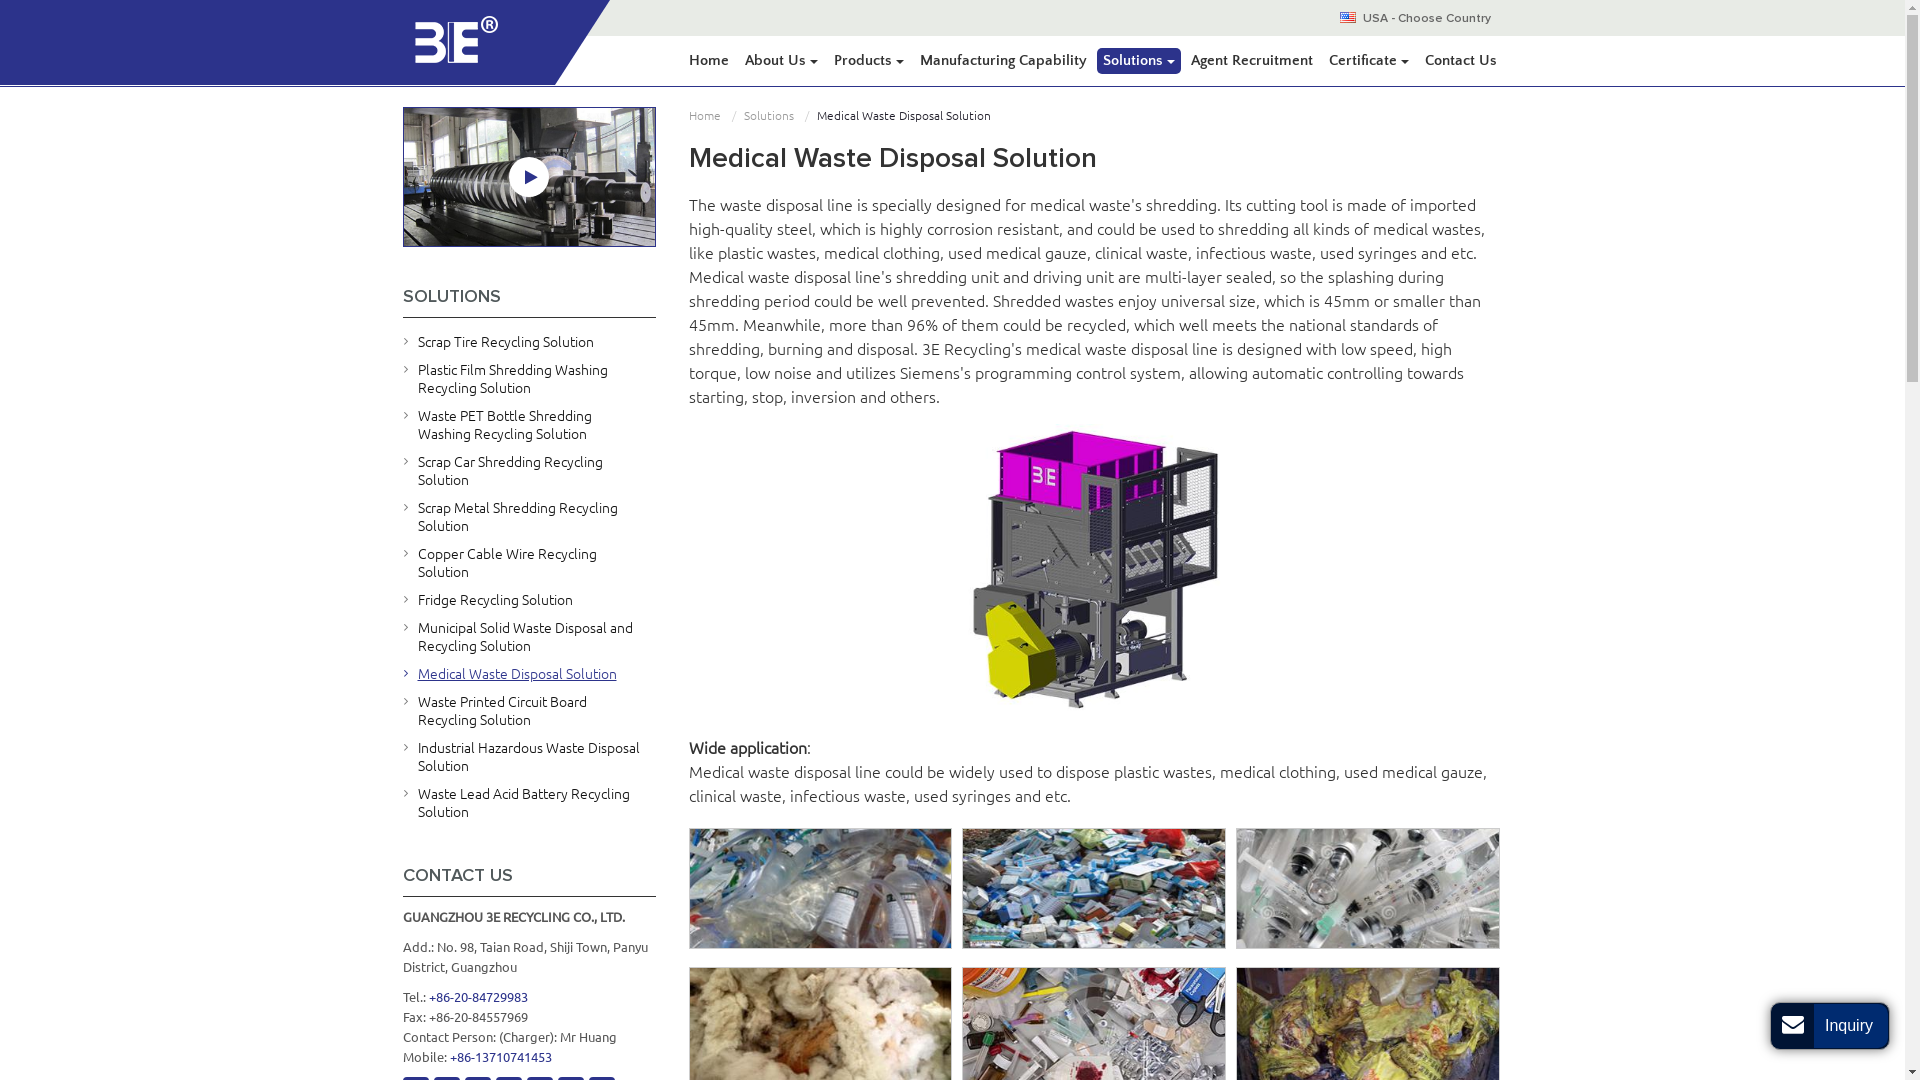 The width and height of the screenshot is (1920, 1080). What do you see at coordinates (528, 471) in the screenshot?
I see `Scrap Car Shredding Recycling Solution` at bounding box center [528, 471].